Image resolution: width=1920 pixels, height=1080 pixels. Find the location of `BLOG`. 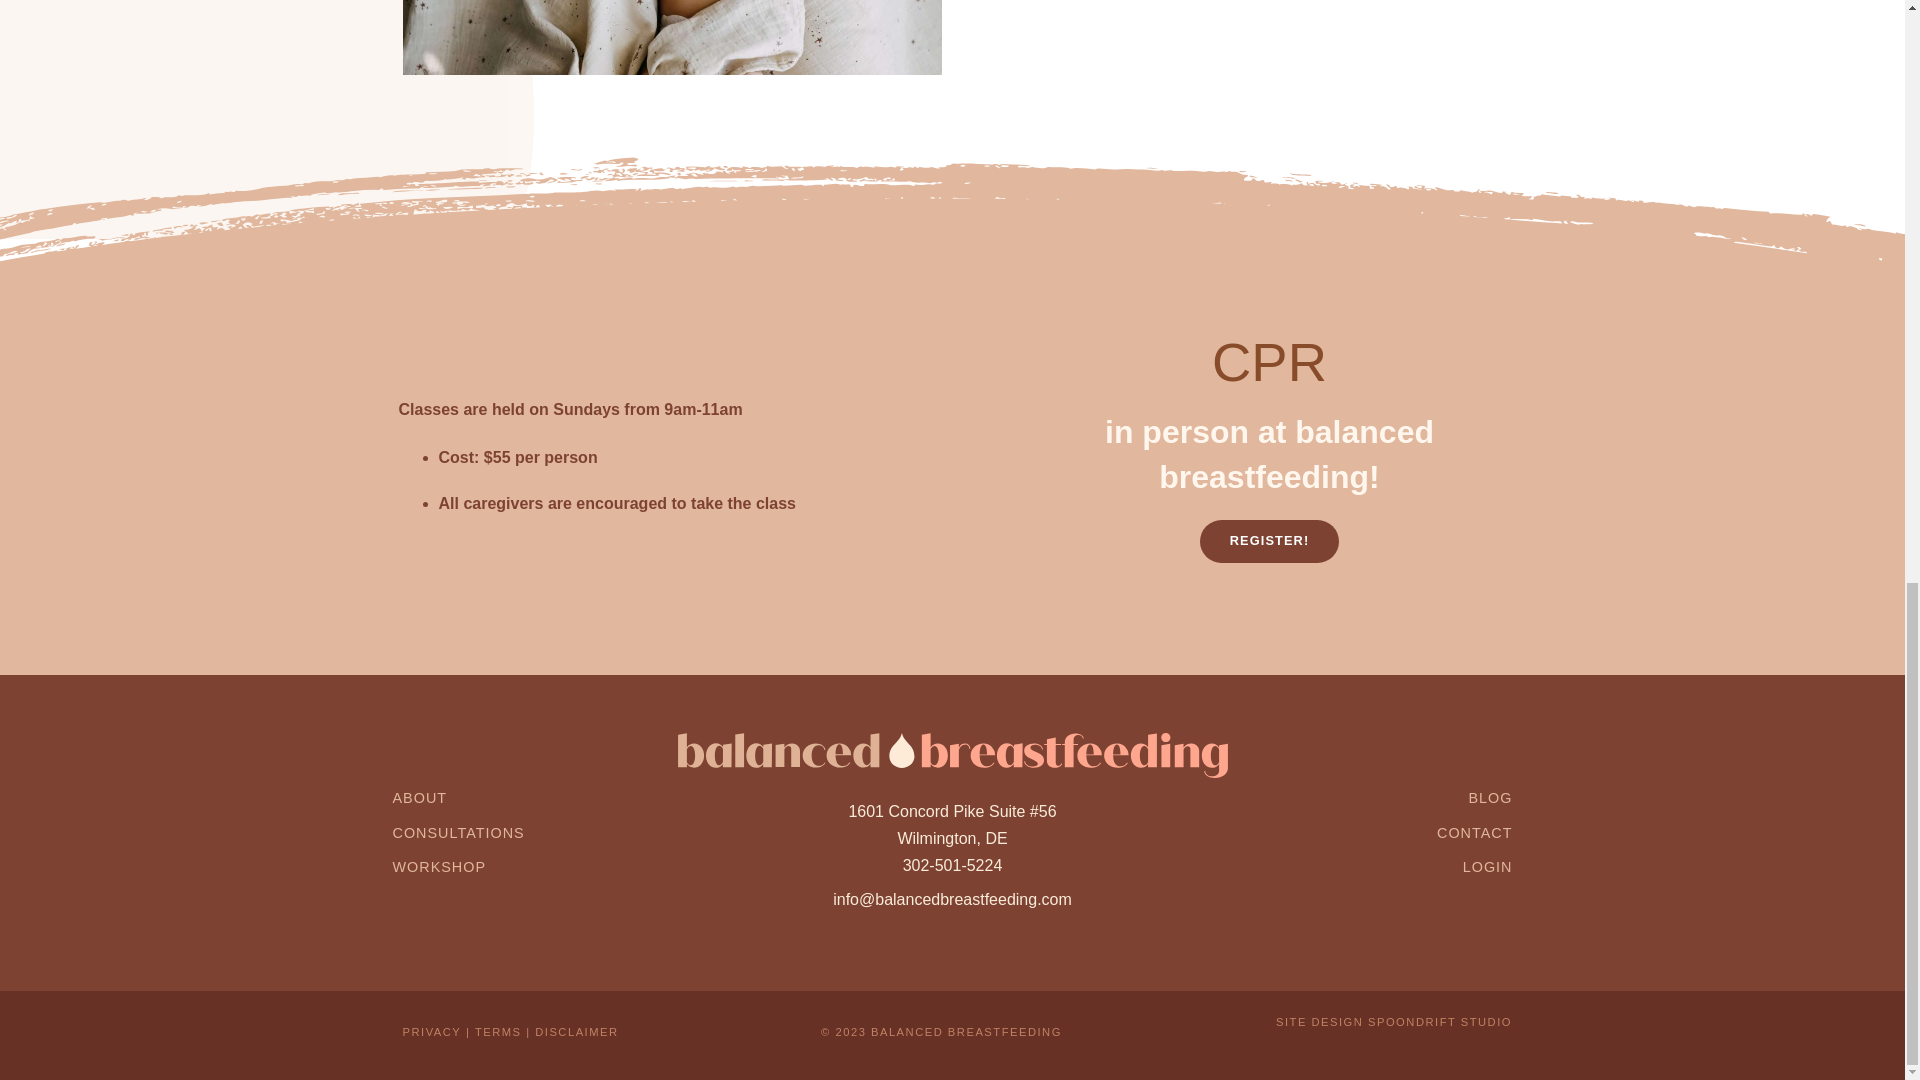

BLOG is located at coordinates (1490, 797).